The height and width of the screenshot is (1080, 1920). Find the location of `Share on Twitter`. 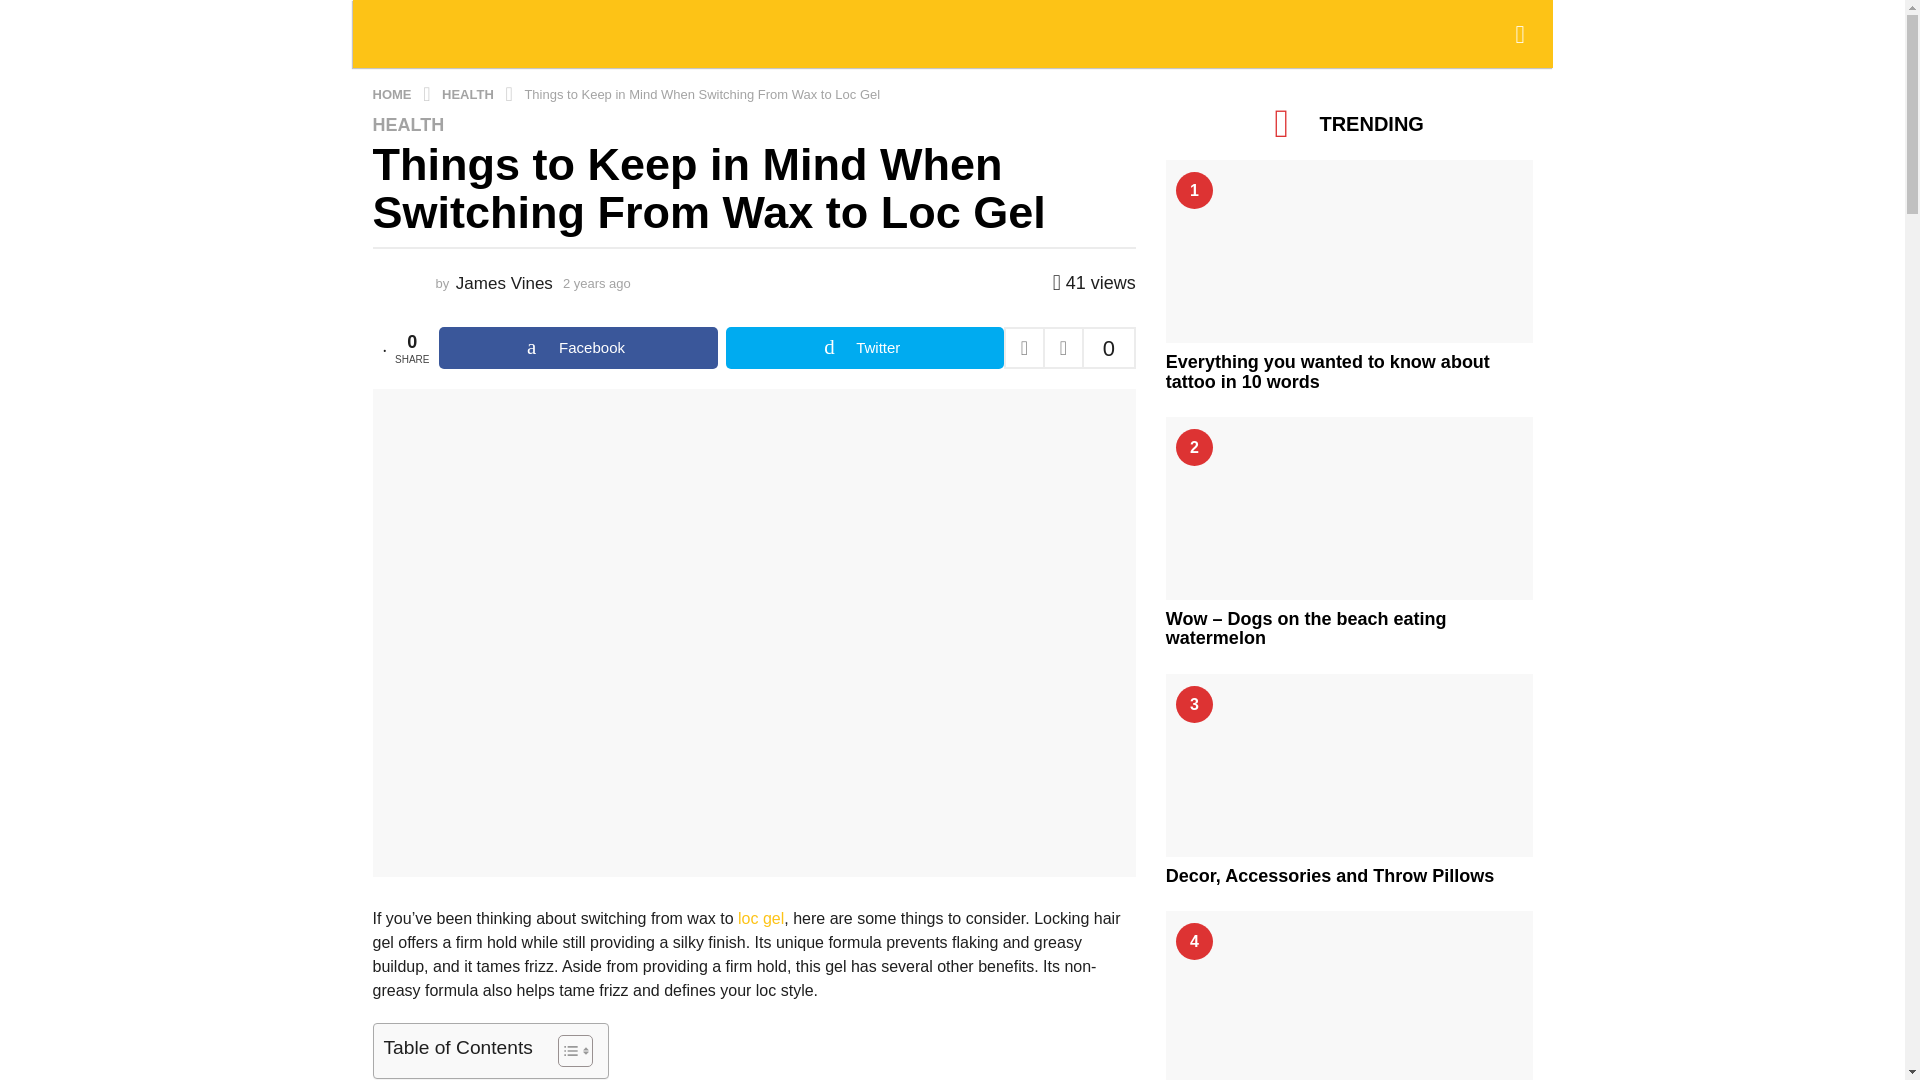

Share on Twitter is located at coordinates (864, 348).